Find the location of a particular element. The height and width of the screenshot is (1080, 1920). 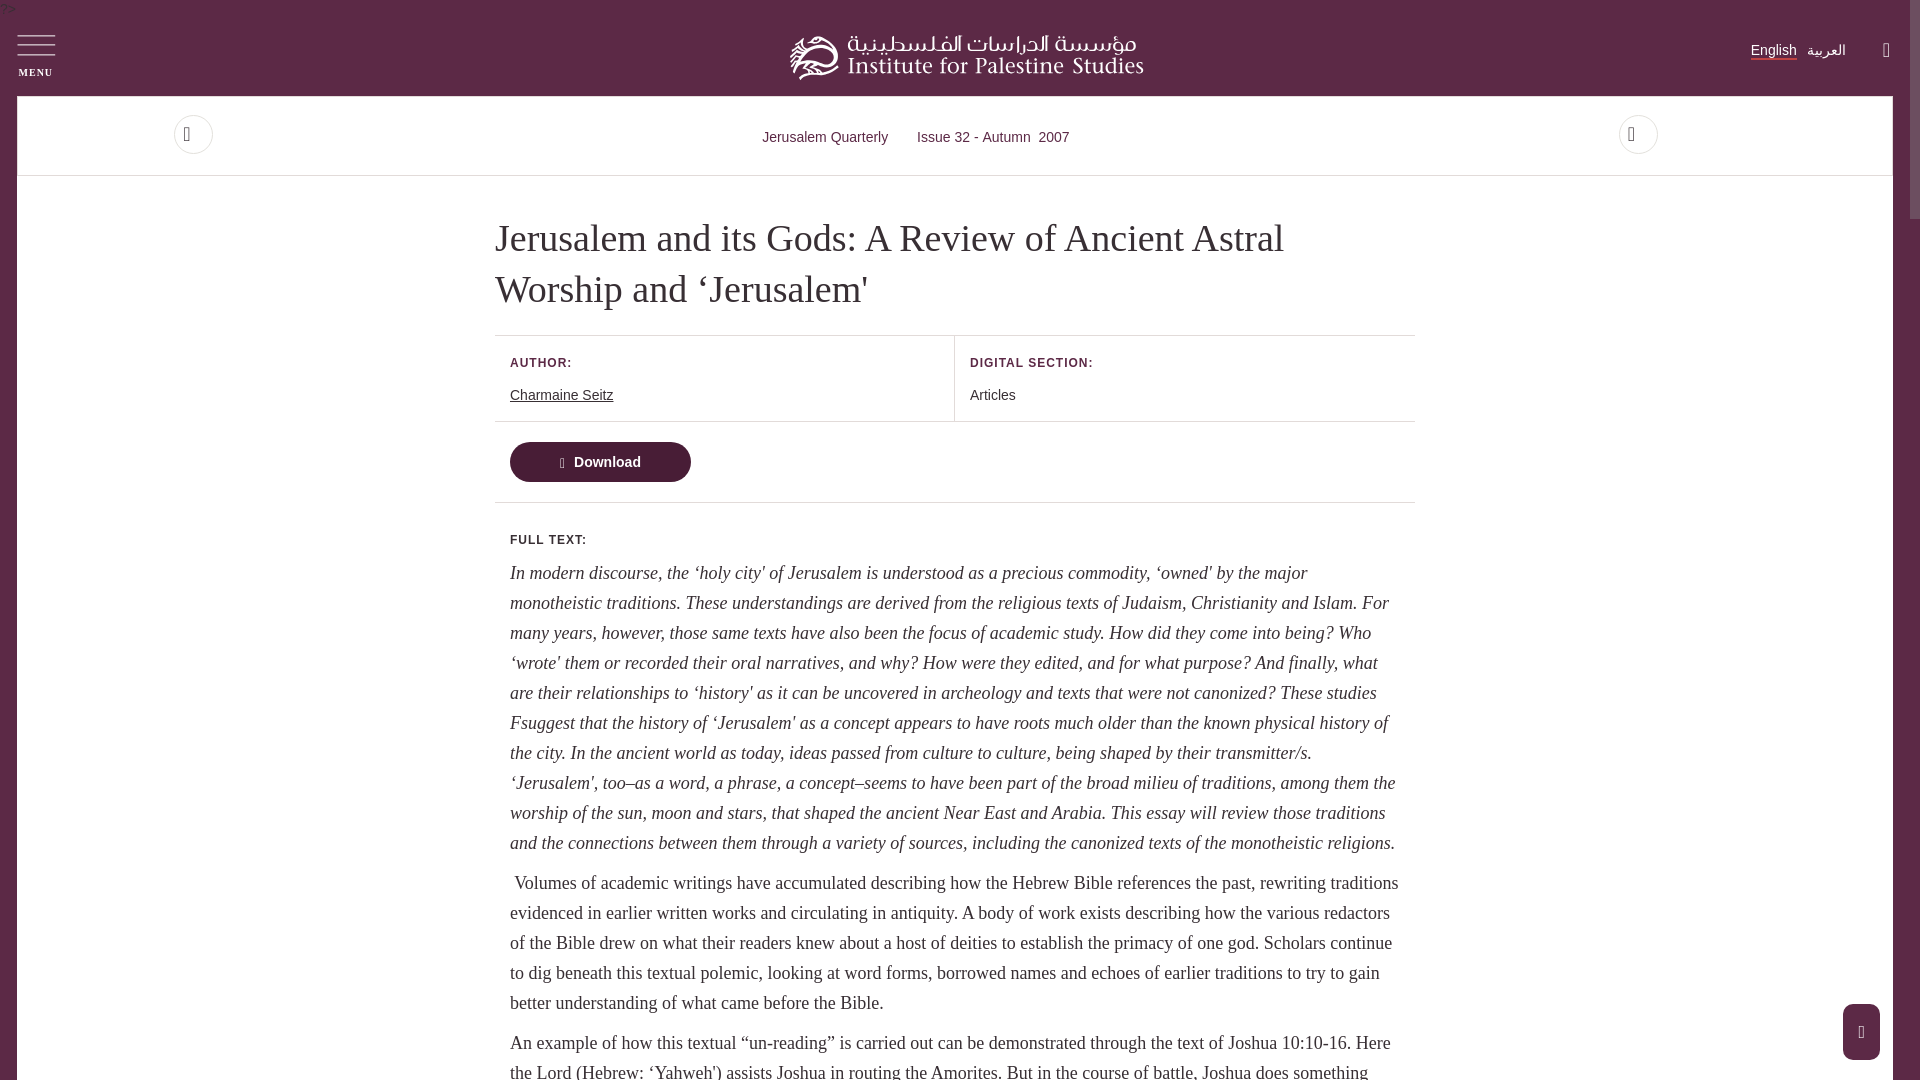

Jerusalem Quarterly is located at coordinates (827, 136).